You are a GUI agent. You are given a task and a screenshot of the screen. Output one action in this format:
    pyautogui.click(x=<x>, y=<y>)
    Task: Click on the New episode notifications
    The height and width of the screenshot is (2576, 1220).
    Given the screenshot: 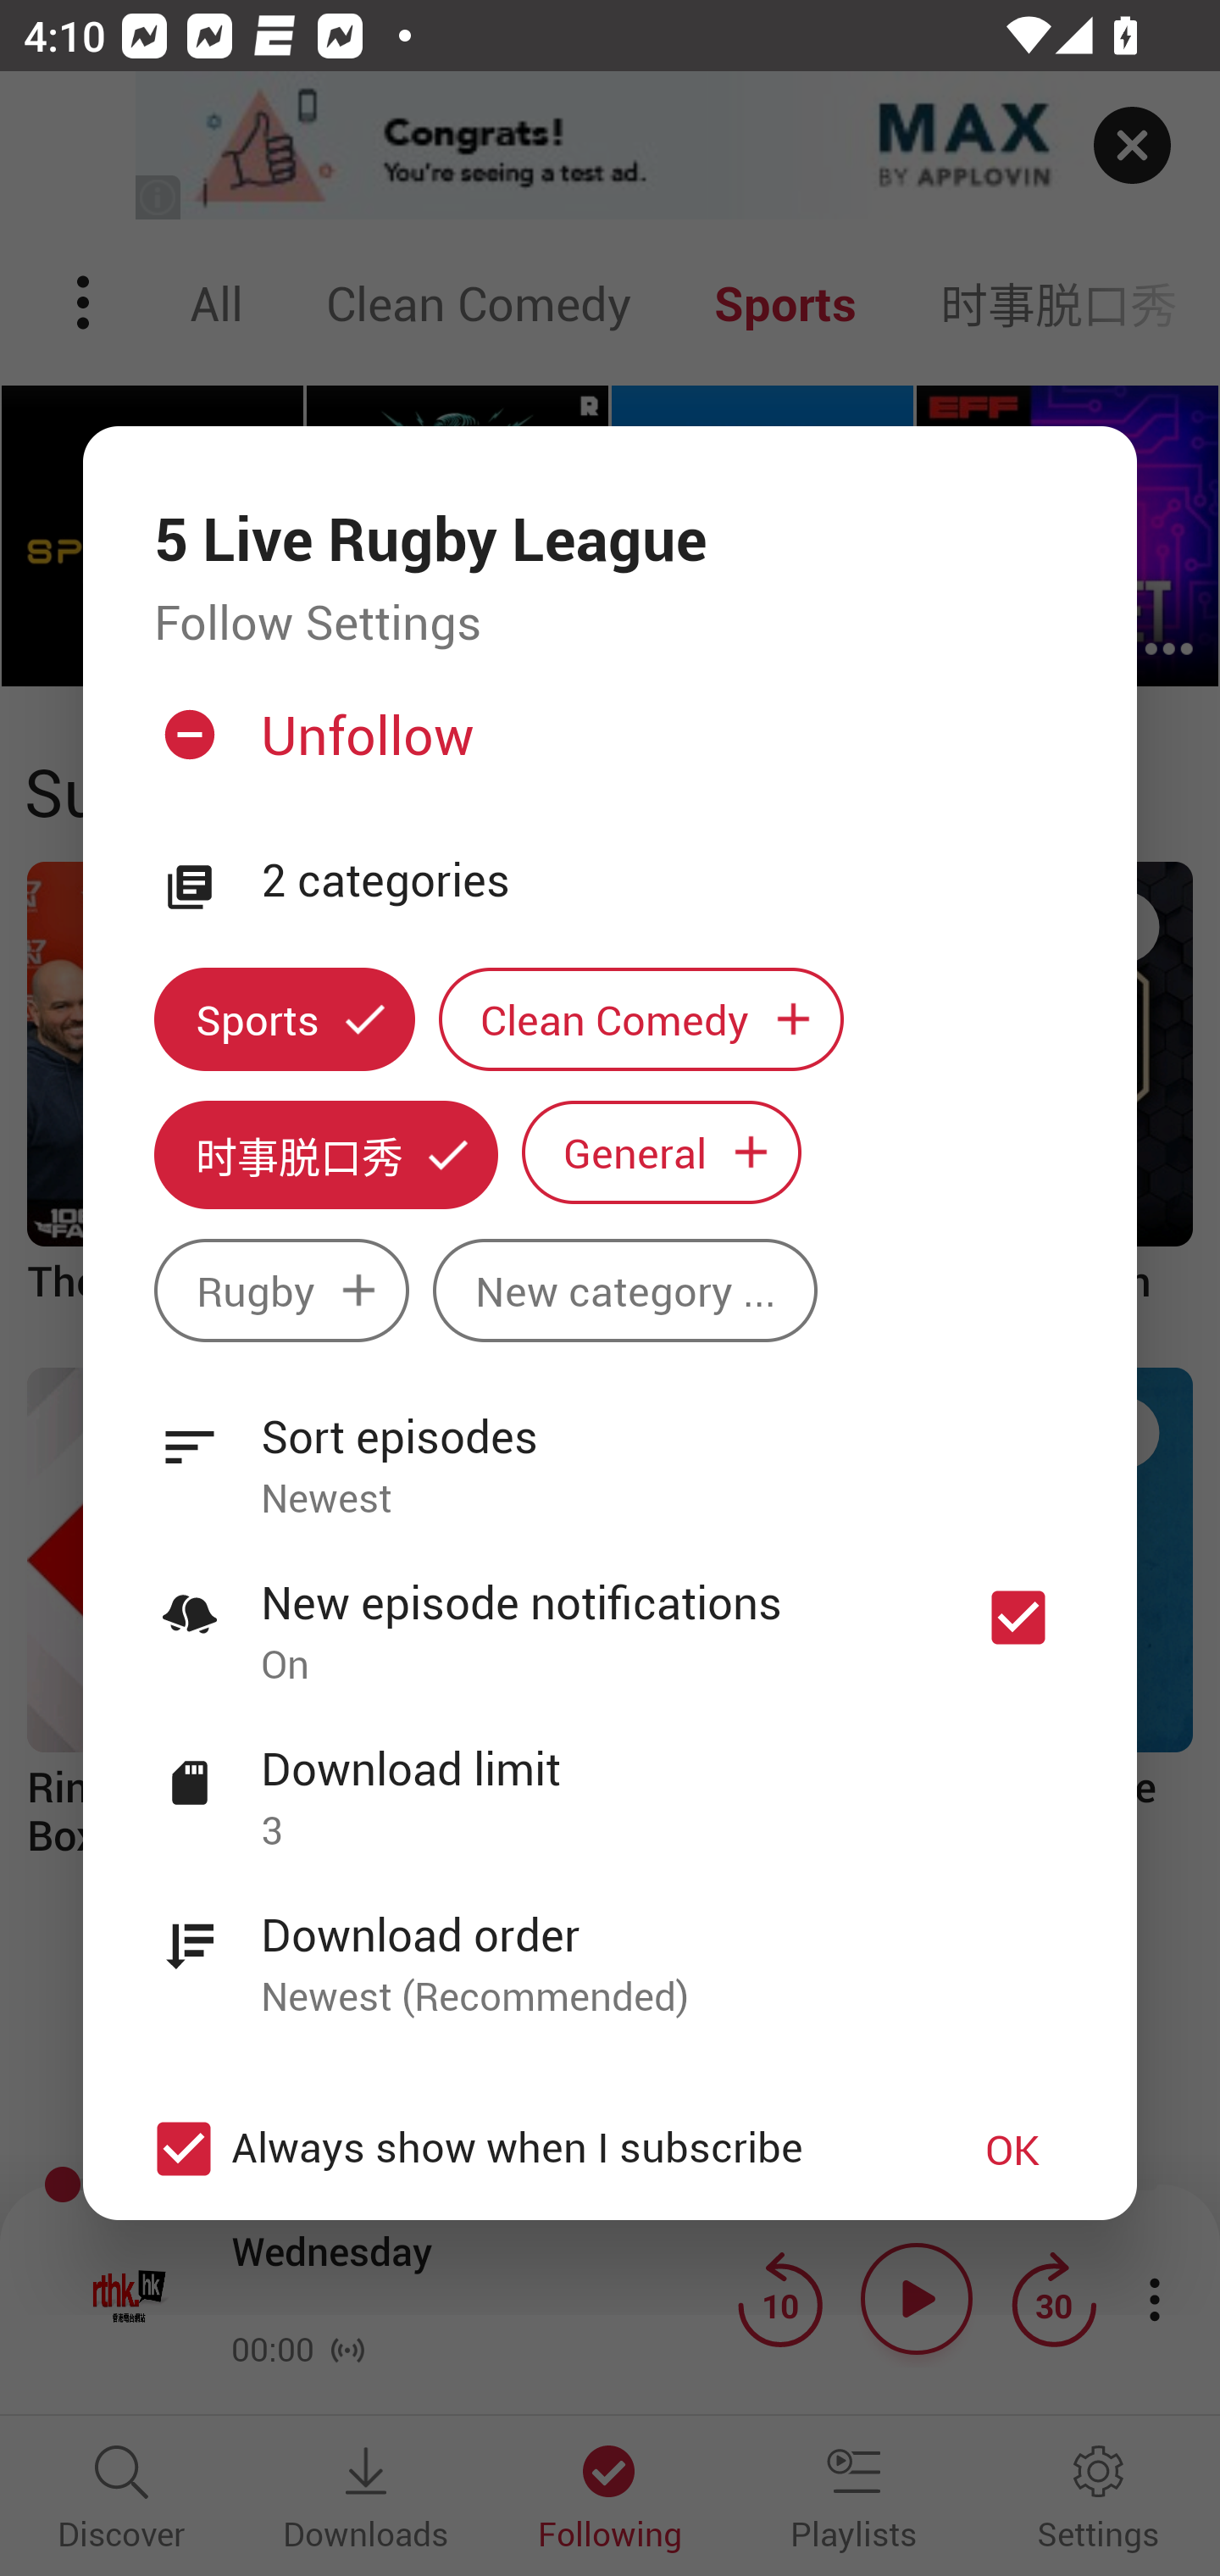 What is the action you would take?
    pyautogui.click(x=1018, y=1617)
    